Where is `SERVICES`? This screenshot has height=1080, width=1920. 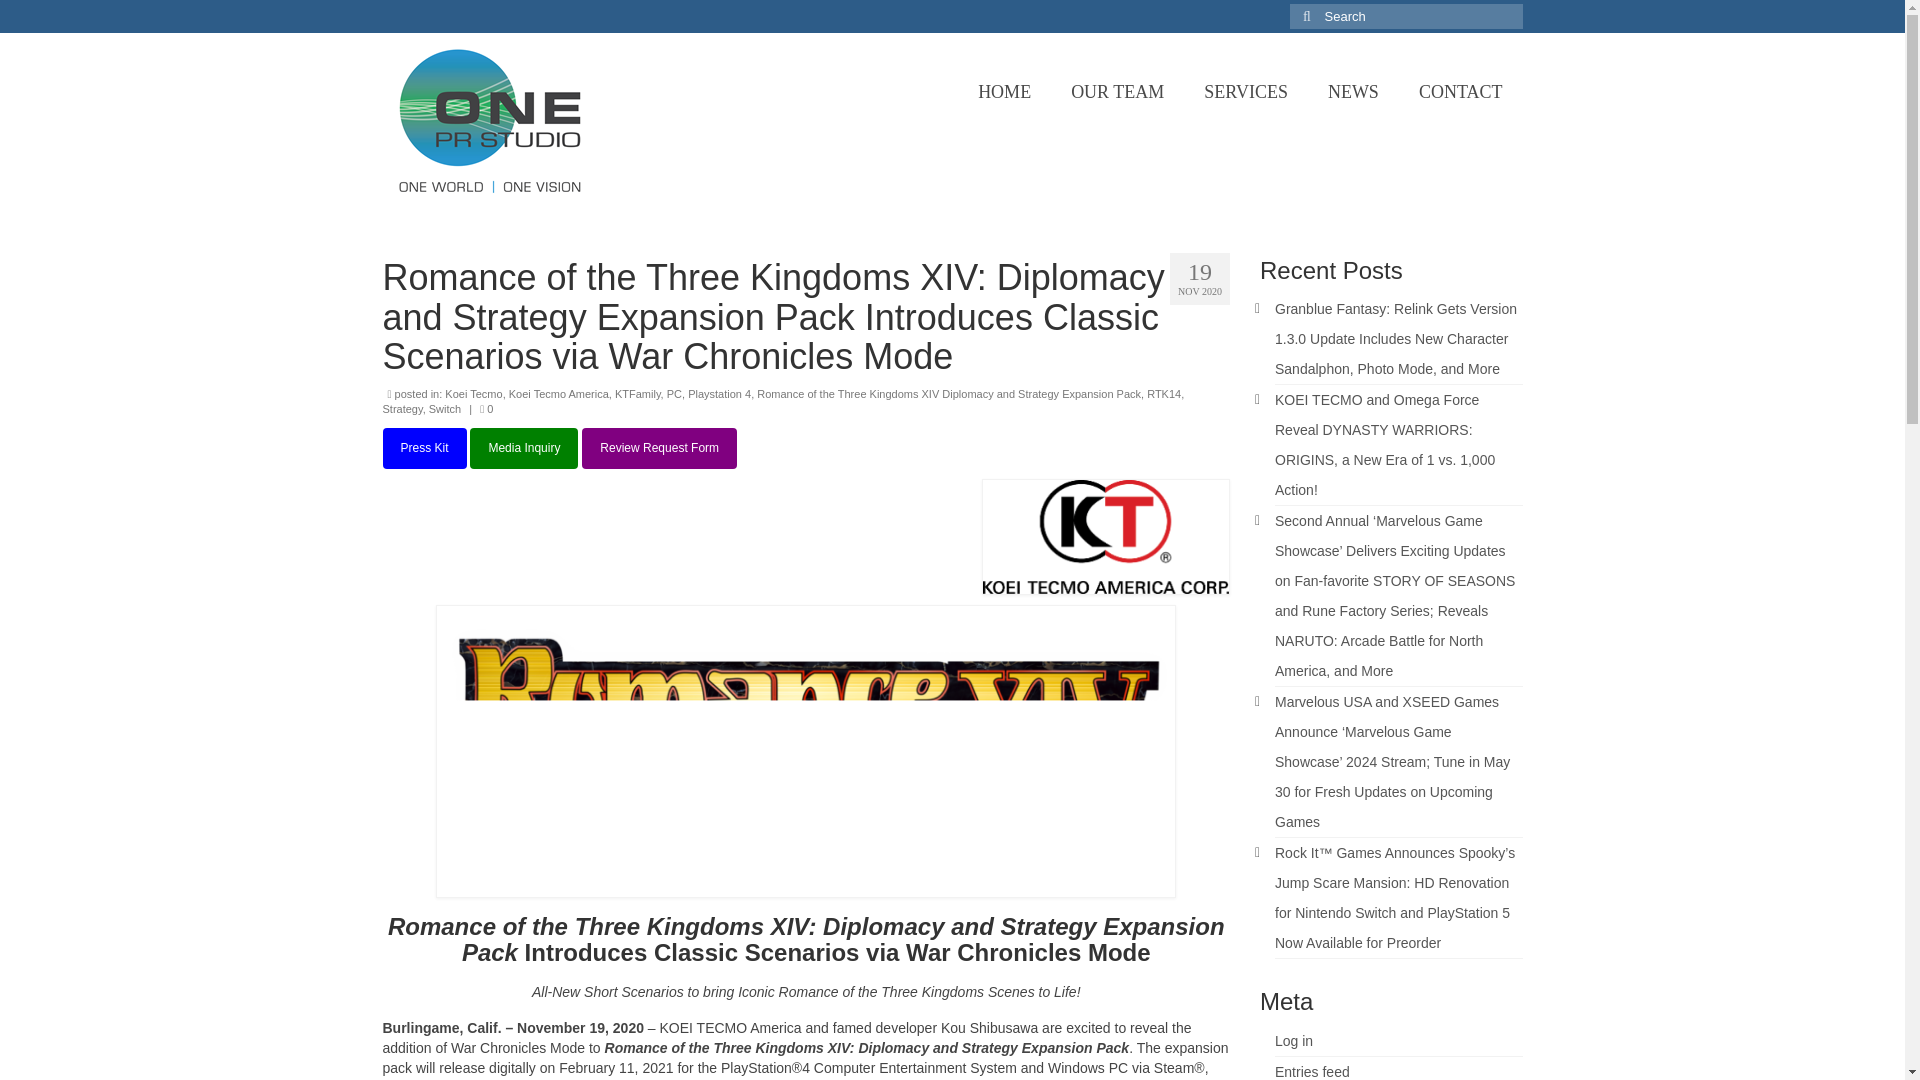 SERVICES is located at coordinates (1246, 92).